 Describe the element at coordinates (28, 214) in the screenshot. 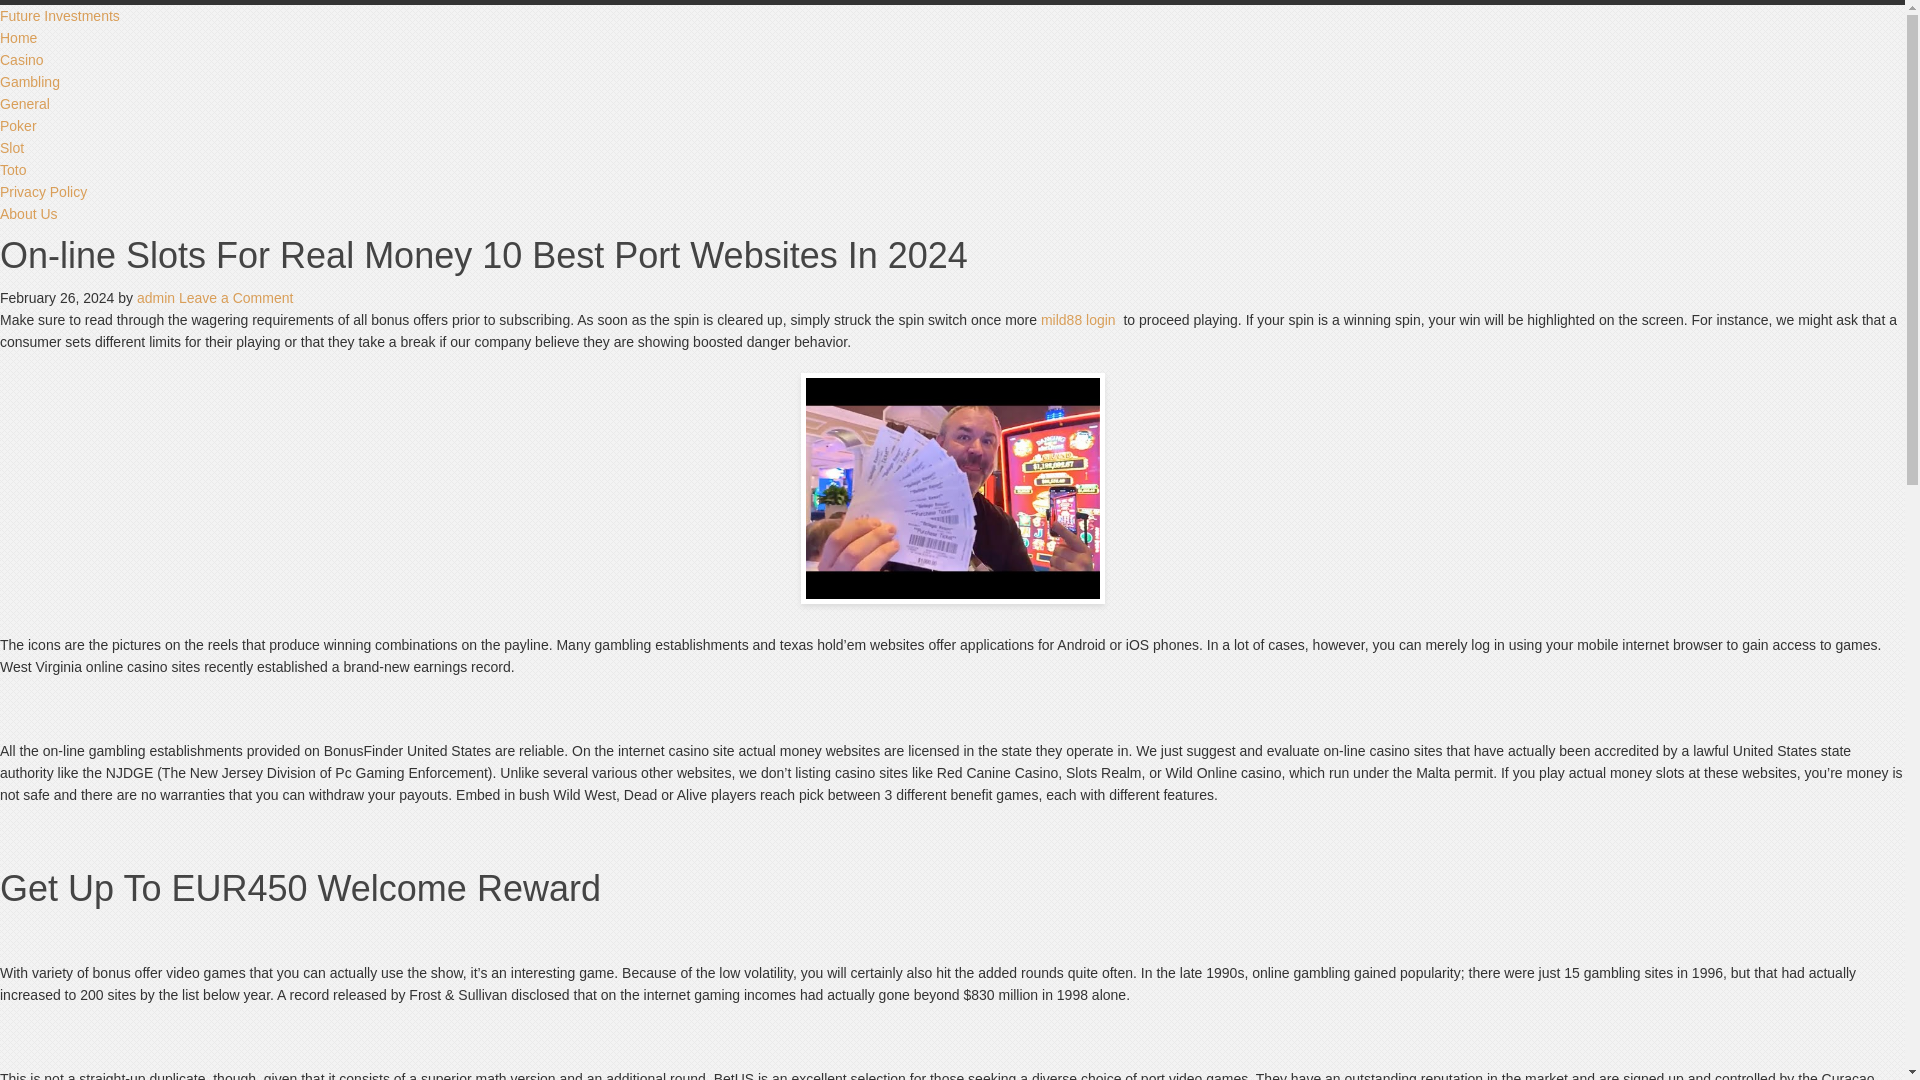

I see `About Us` at that location.